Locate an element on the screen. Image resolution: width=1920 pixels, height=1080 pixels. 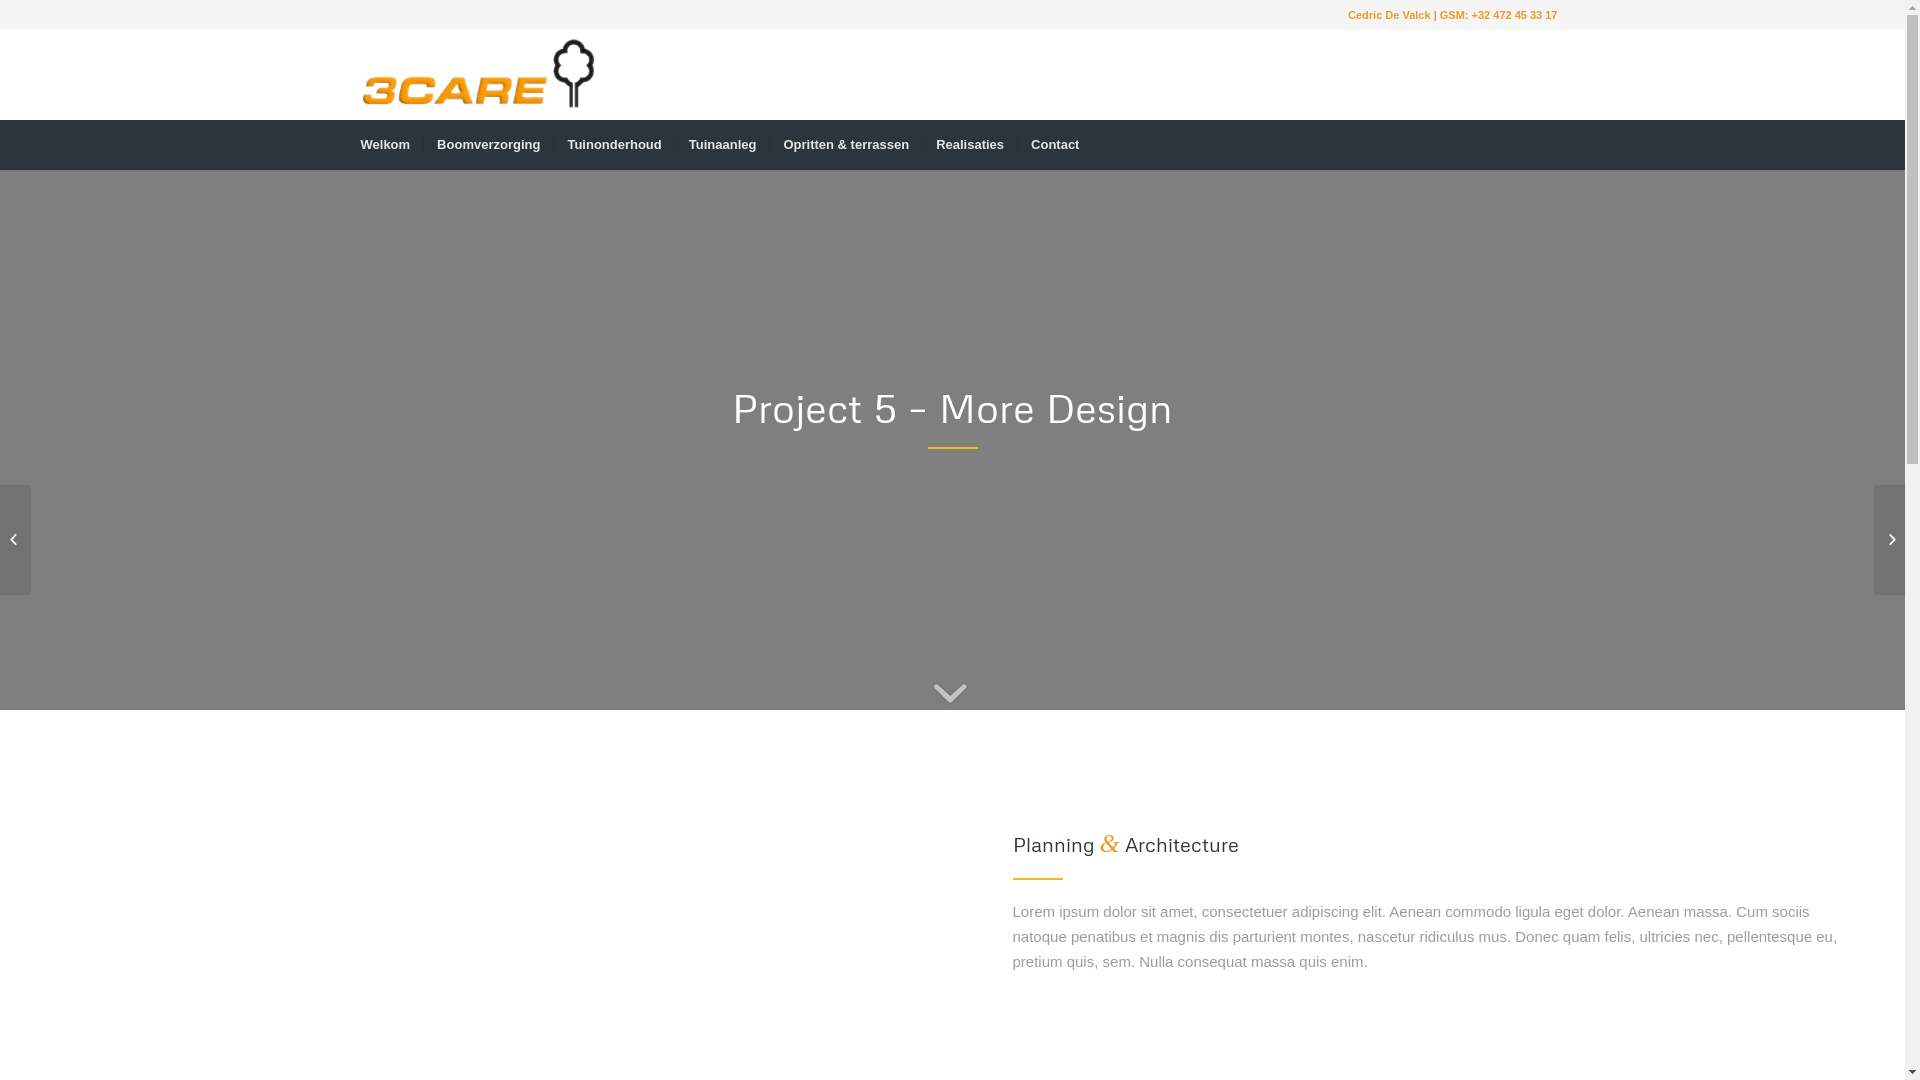
Contact is located at coordinates (1054, 145).